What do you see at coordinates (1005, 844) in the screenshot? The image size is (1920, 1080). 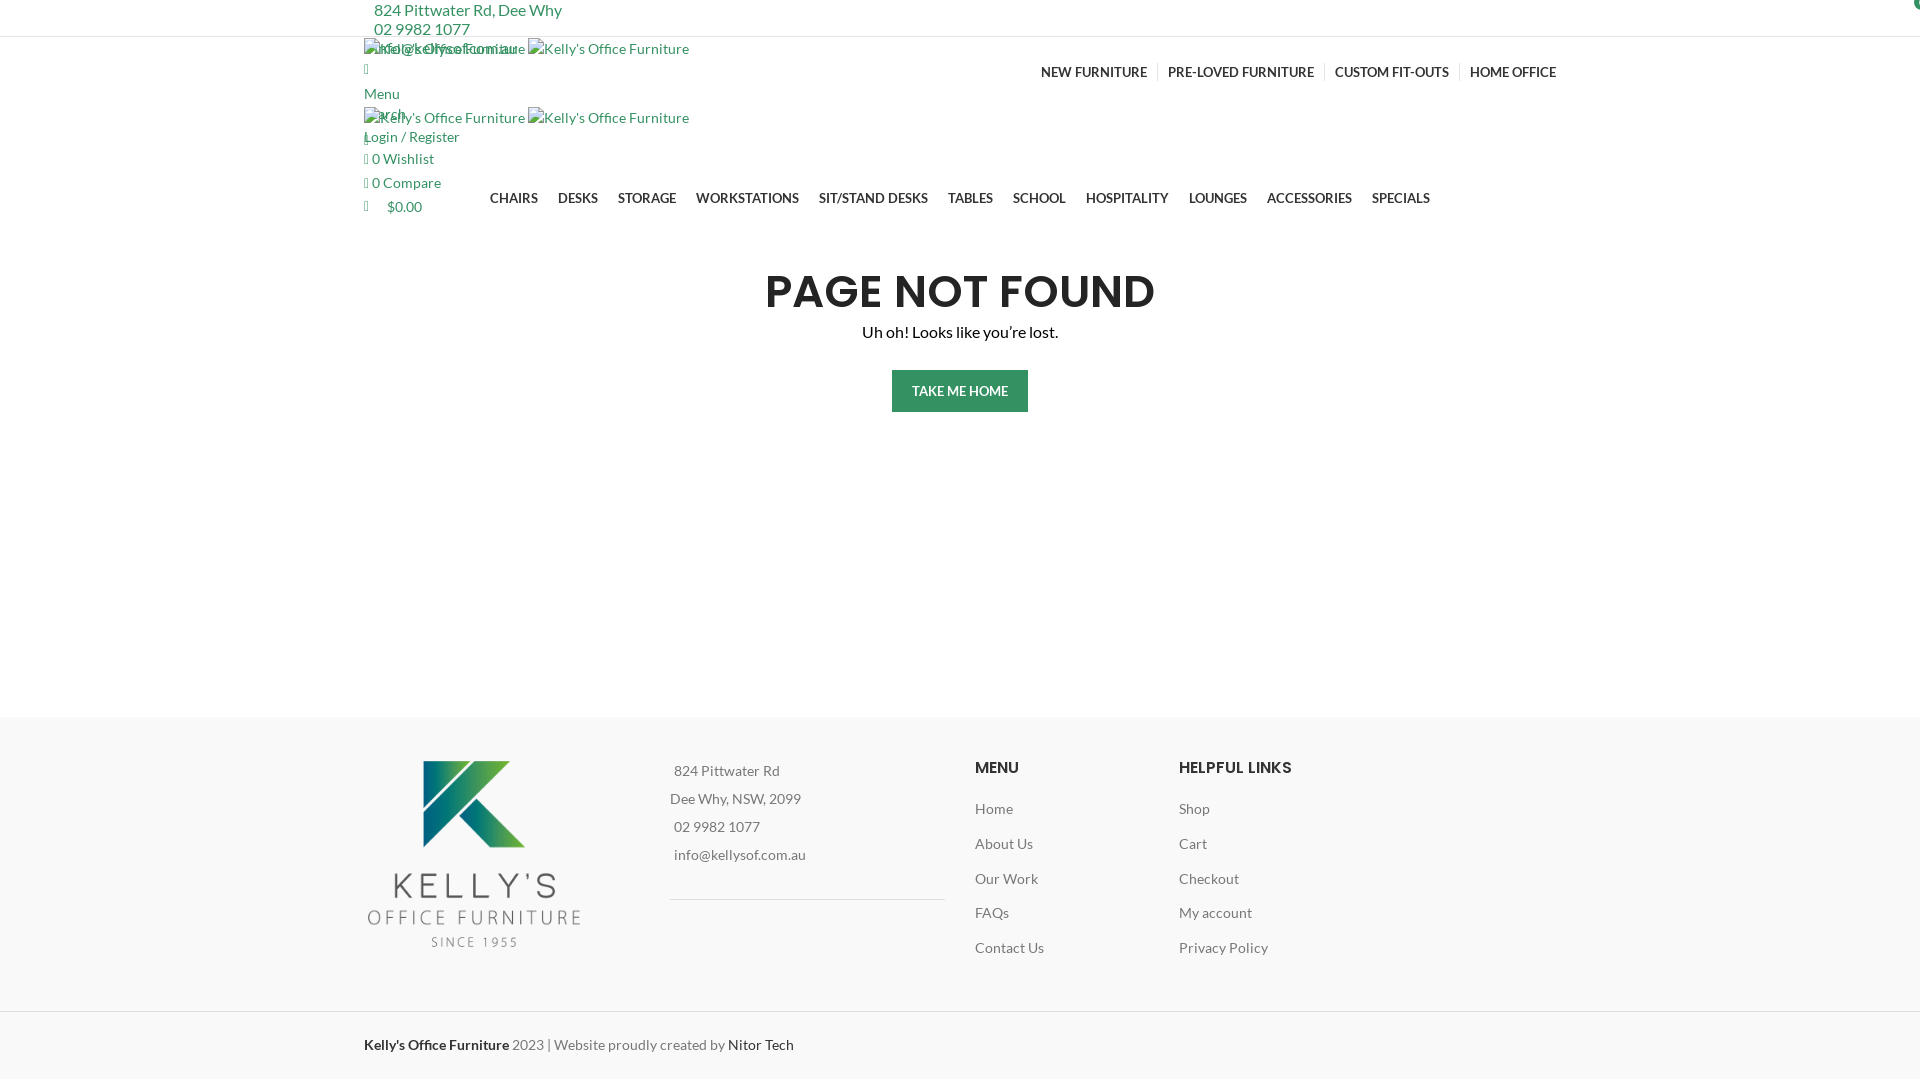 I see `About Us` at bounding box center [1005, 844].